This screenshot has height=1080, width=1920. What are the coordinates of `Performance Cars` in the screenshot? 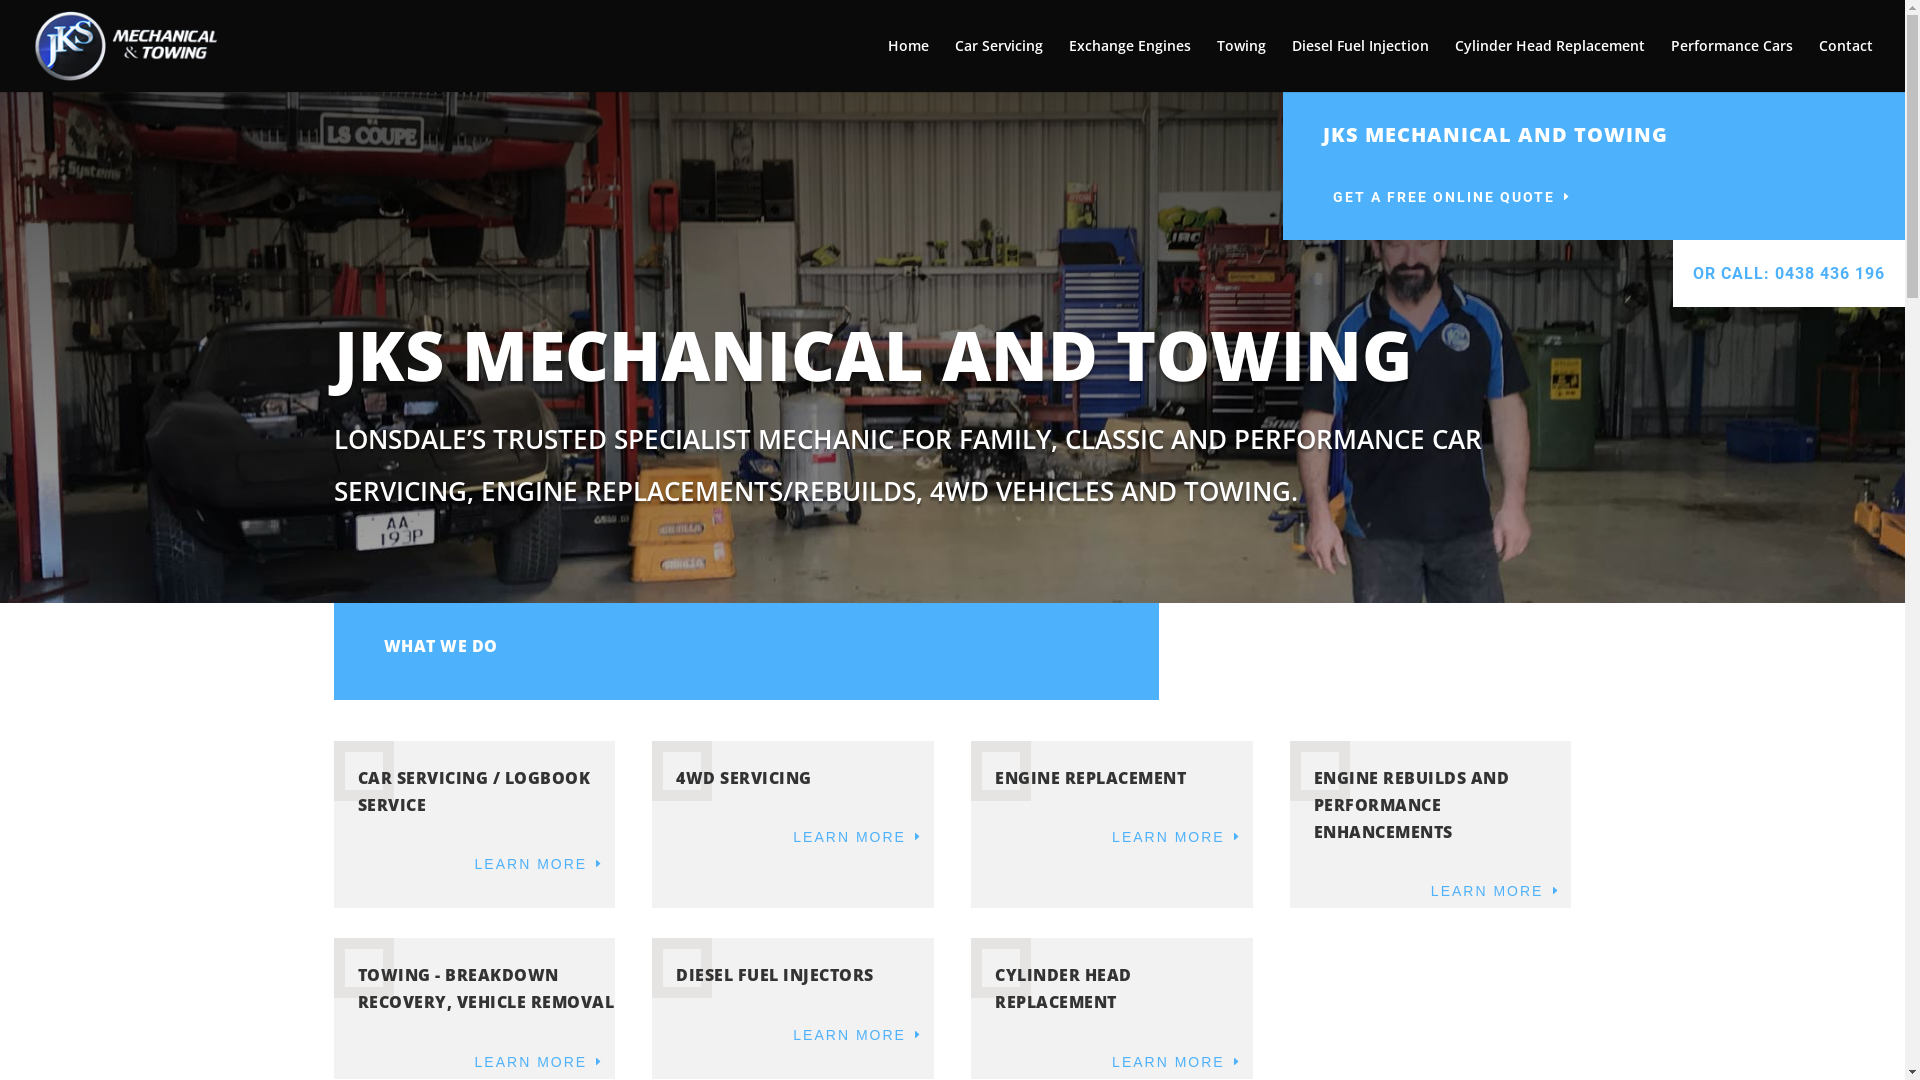 It's located at (1732, 65).